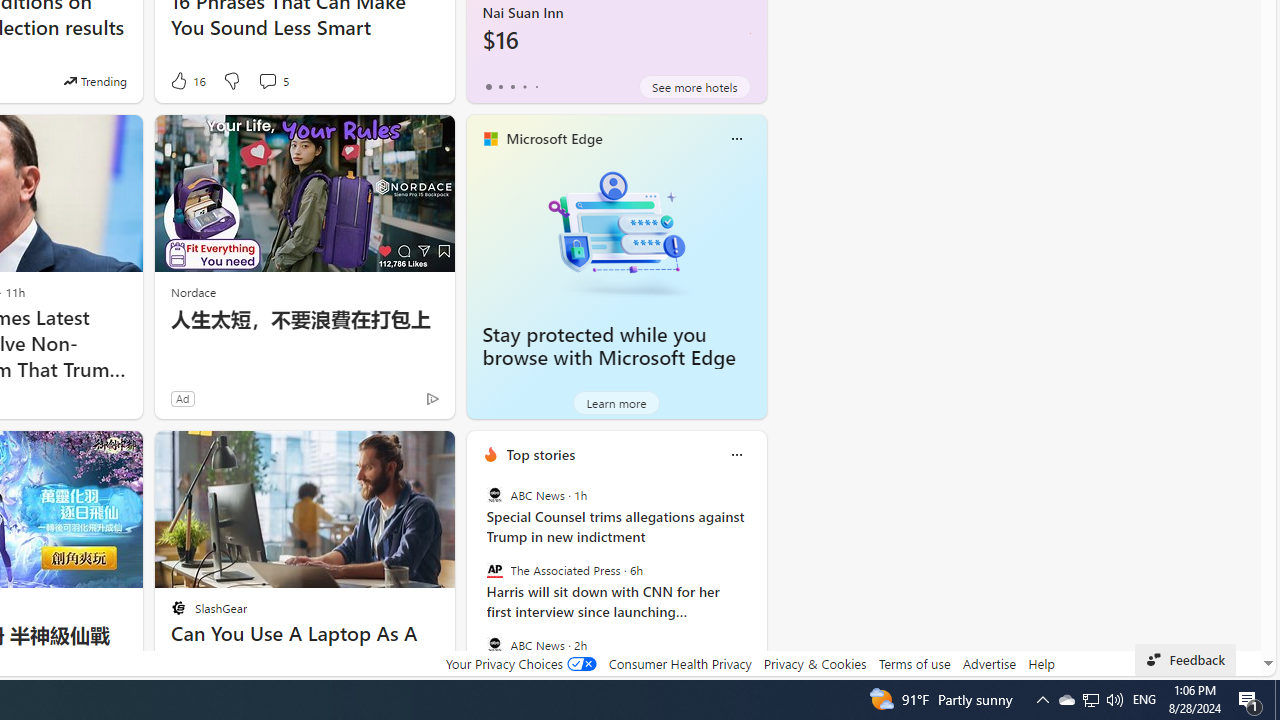  I want to click on Microsoft Edge, so click(554, 139).